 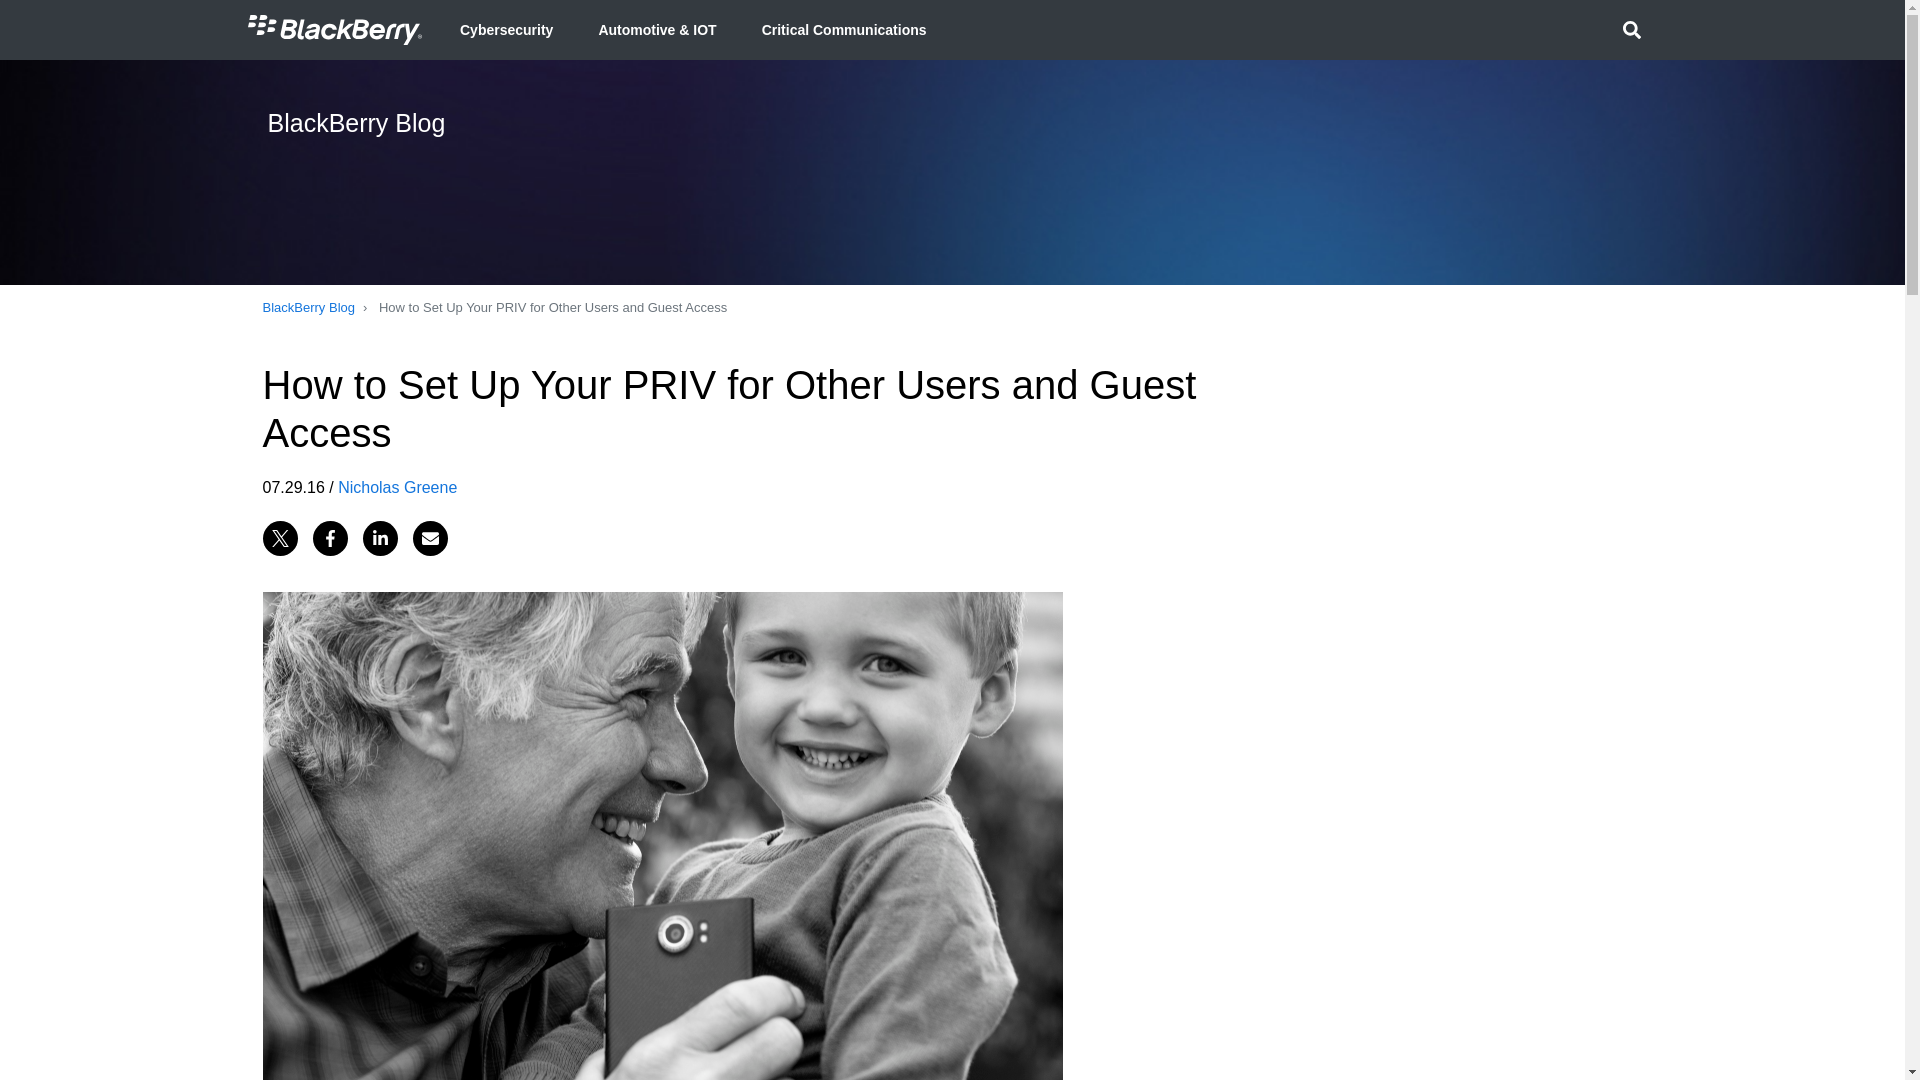 What do you see at coordinates (334, 30) in the screenshot?
I see `BlackBerry Logo` at bounding box center [334, 30].